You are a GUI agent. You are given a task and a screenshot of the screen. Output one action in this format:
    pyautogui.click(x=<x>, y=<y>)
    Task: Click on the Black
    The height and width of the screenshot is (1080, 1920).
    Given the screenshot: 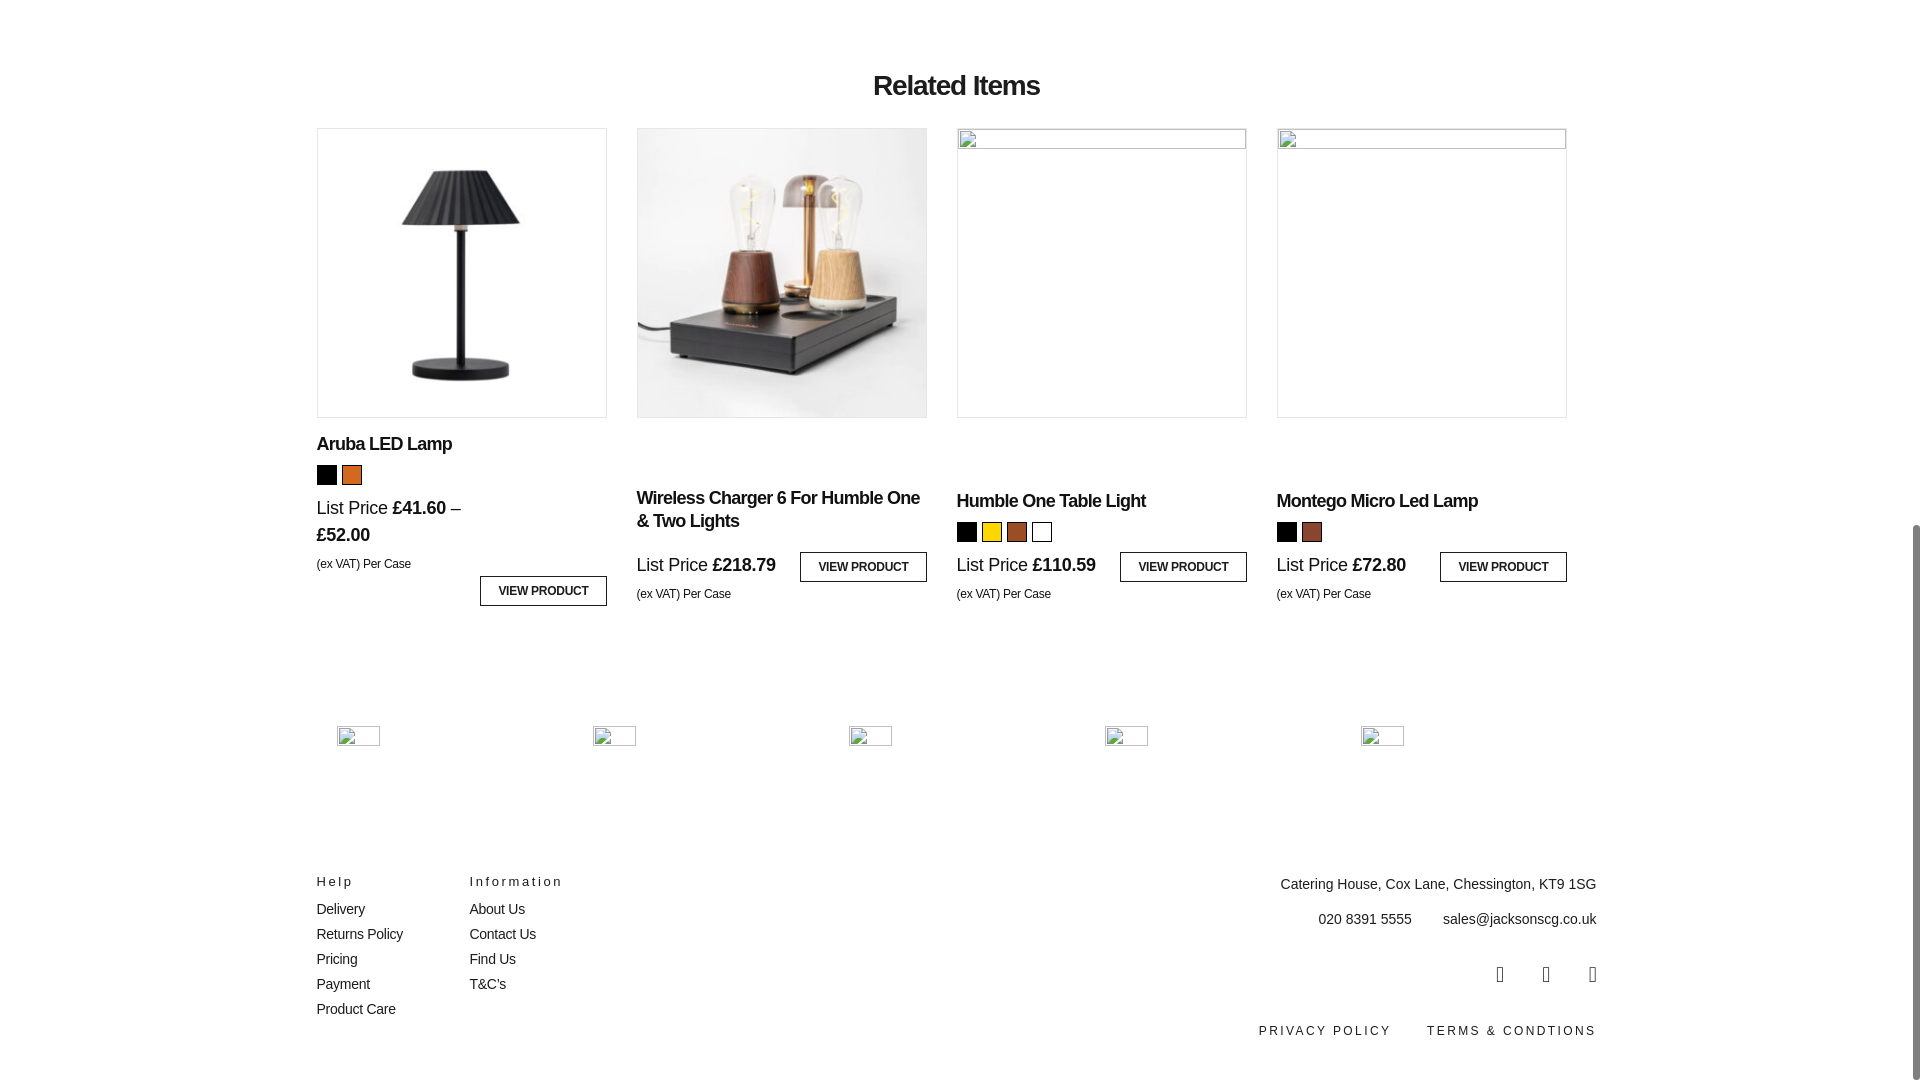 What is the action you would take?
    pyautogui.click(x=1286, y=532)
    